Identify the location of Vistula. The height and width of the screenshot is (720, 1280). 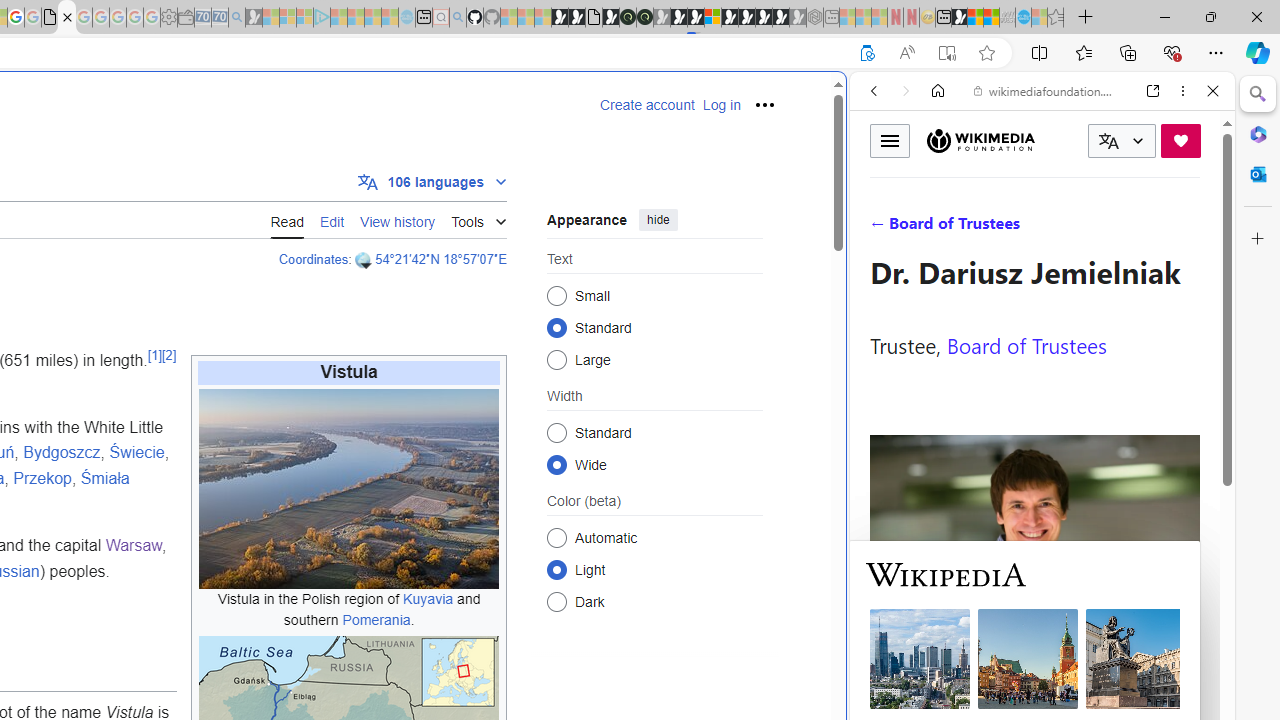
(349, 372).